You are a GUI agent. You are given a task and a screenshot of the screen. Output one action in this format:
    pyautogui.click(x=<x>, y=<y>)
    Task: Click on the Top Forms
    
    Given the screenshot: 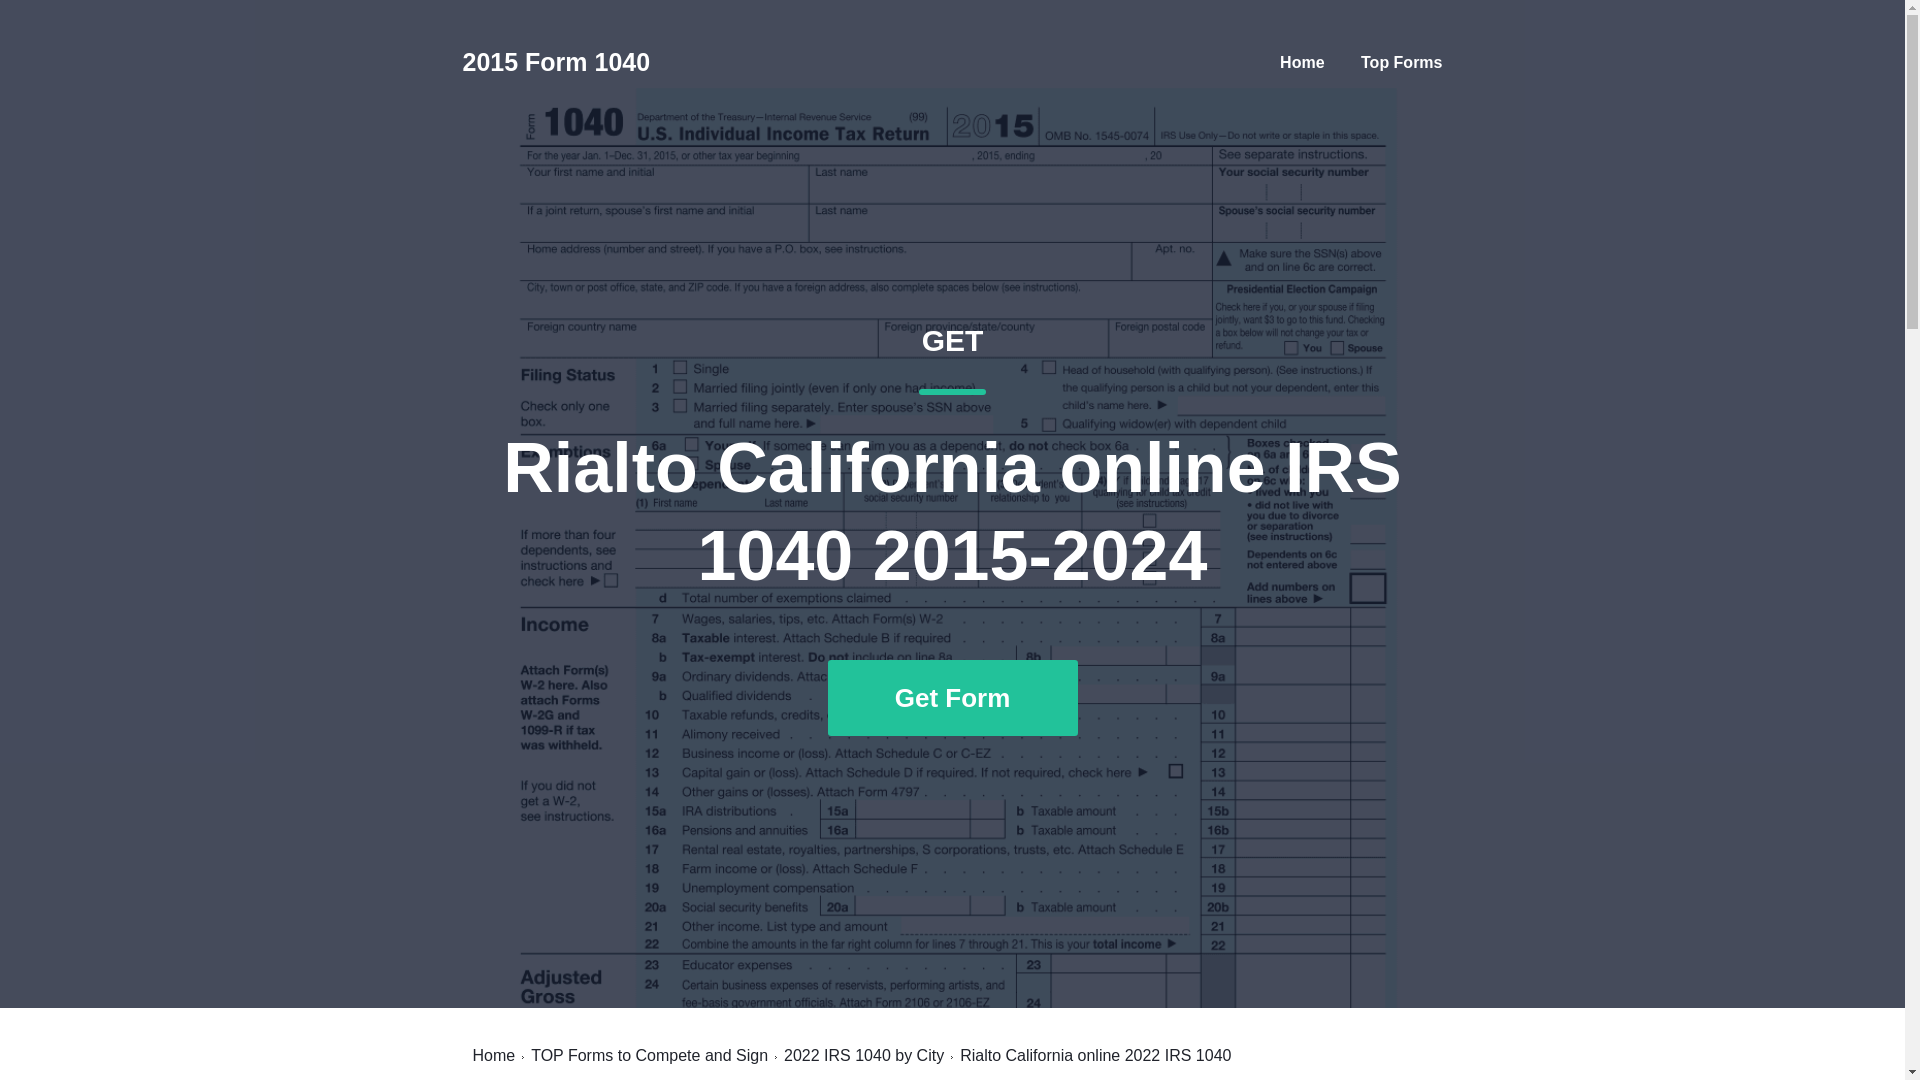 What is the action you would take?
    pyautogui.click(x=1401, y=62)
    